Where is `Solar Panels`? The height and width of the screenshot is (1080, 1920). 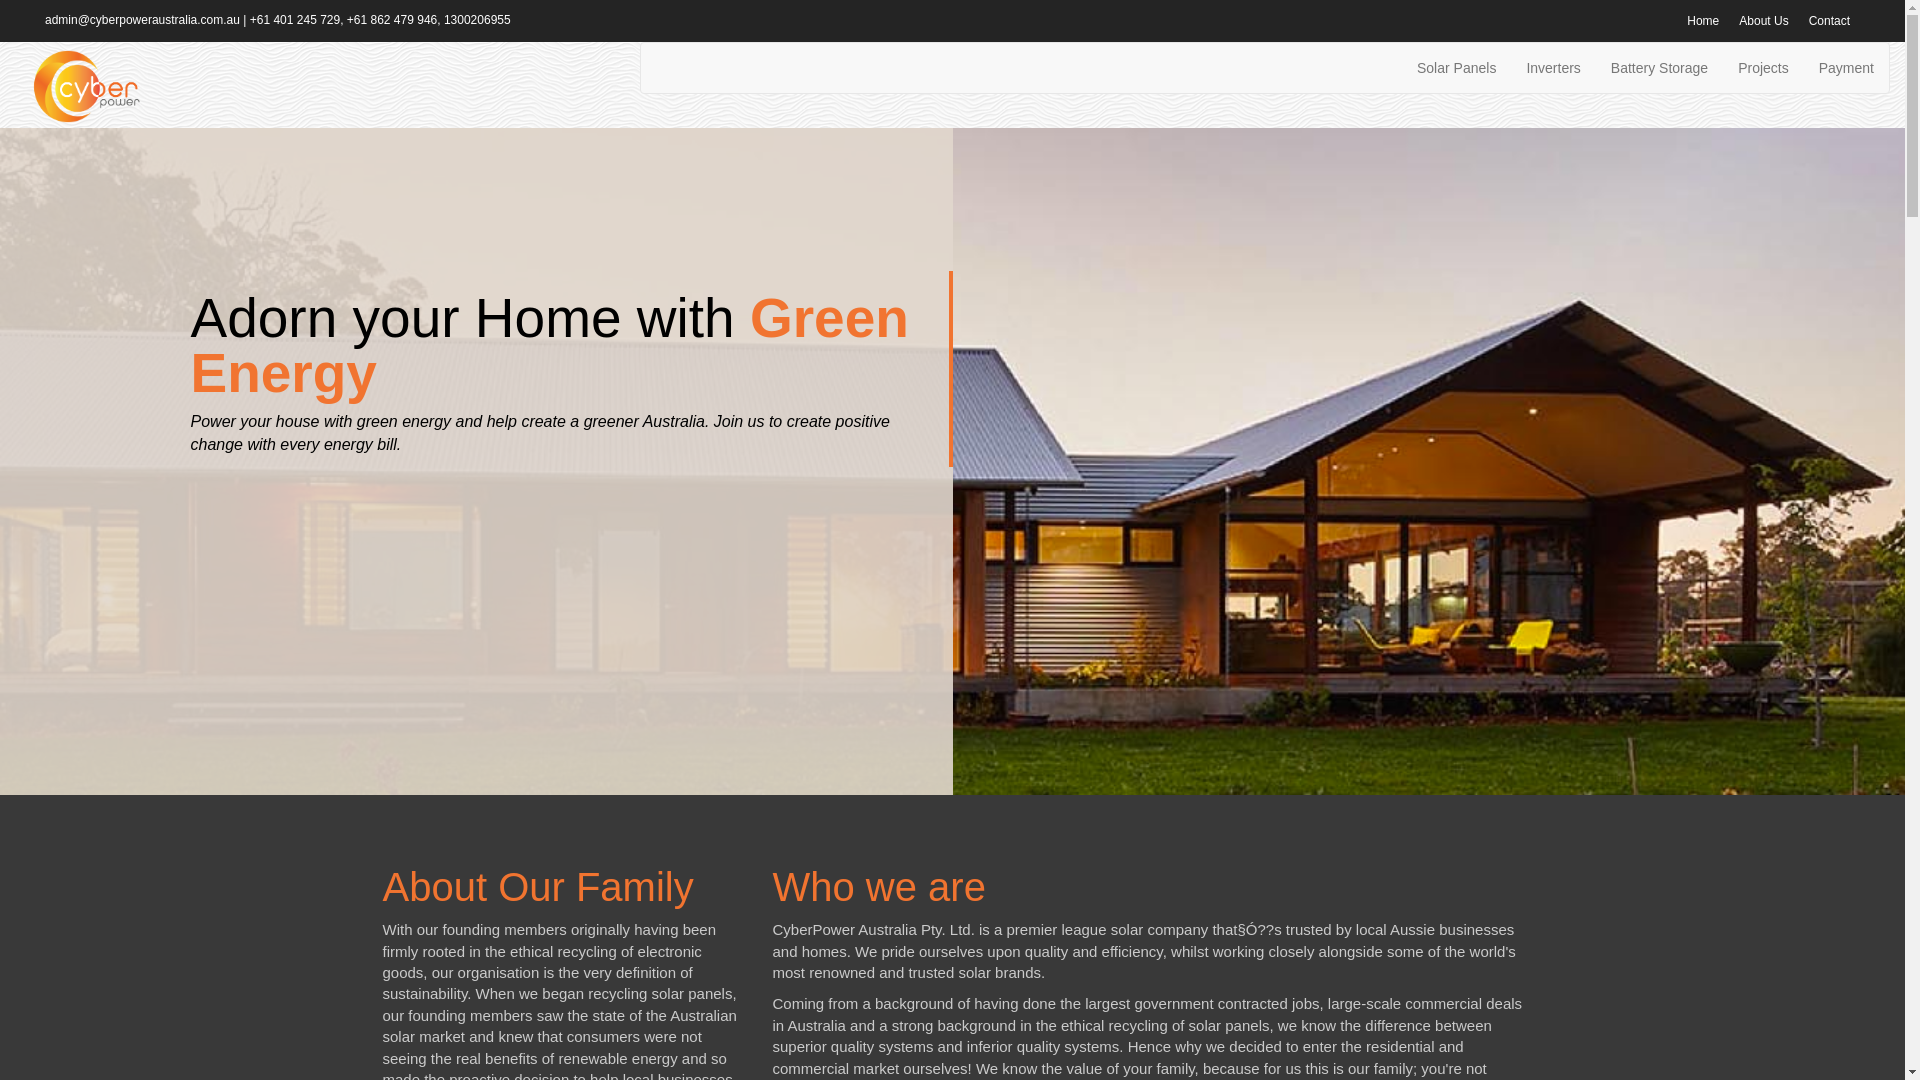
Solar Panels is located at coordinates (1456, 68).